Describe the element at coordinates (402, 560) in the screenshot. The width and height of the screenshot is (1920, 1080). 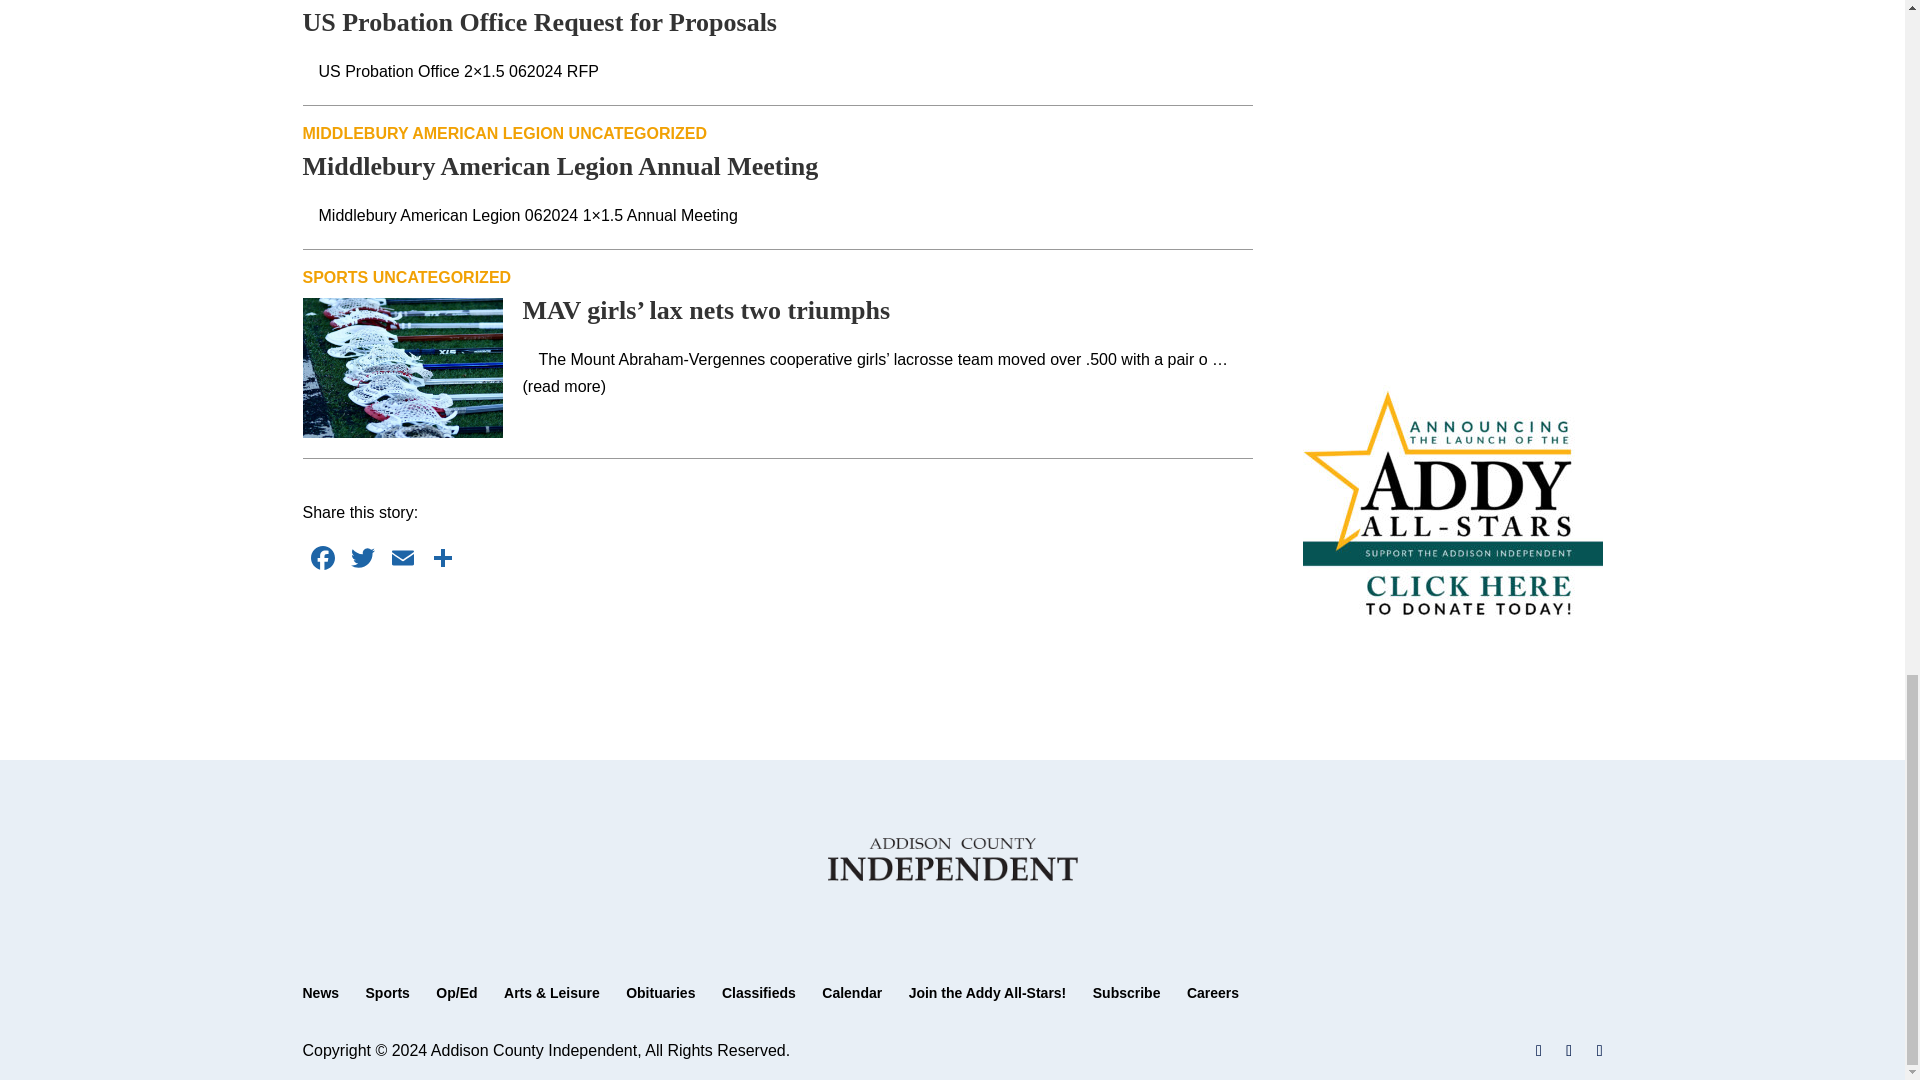
I see `Email` at that location.